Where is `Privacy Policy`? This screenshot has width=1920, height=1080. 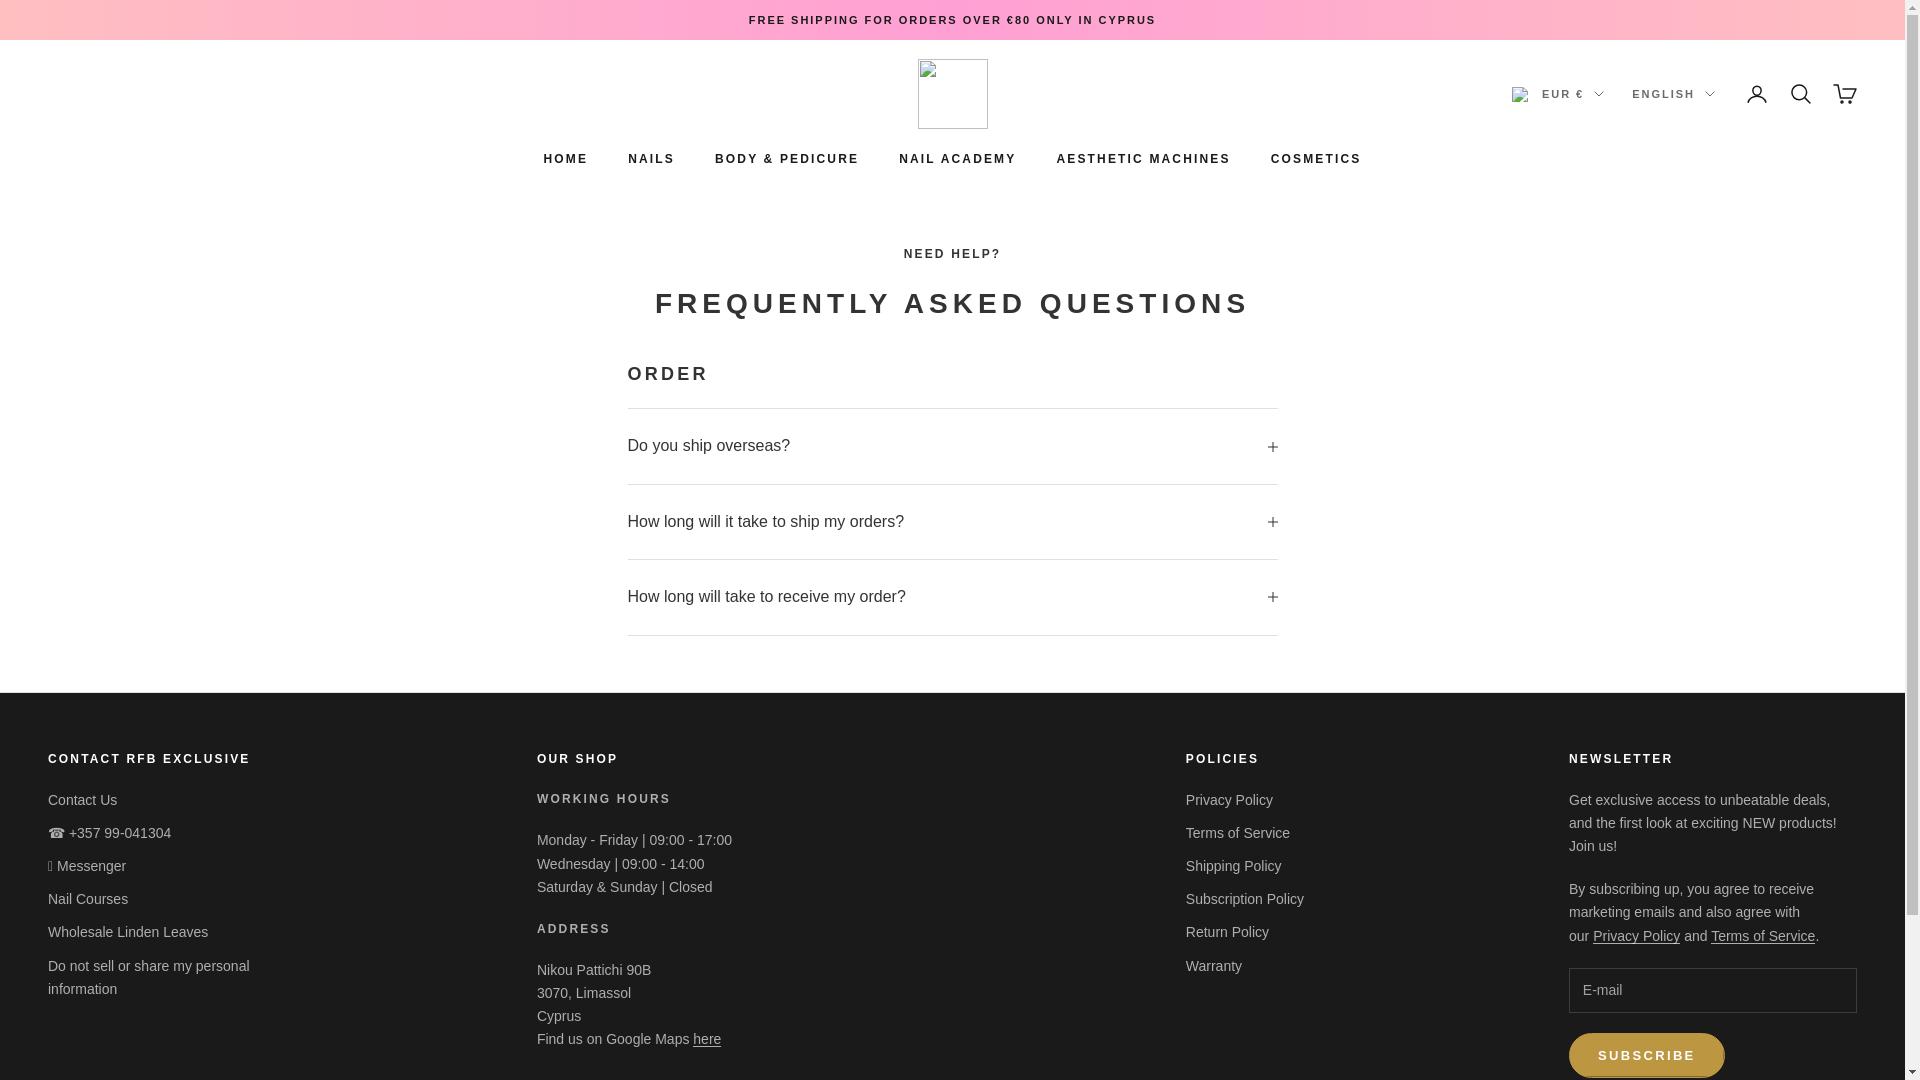 Privacy Policy is located at coordinates (1636, 935).